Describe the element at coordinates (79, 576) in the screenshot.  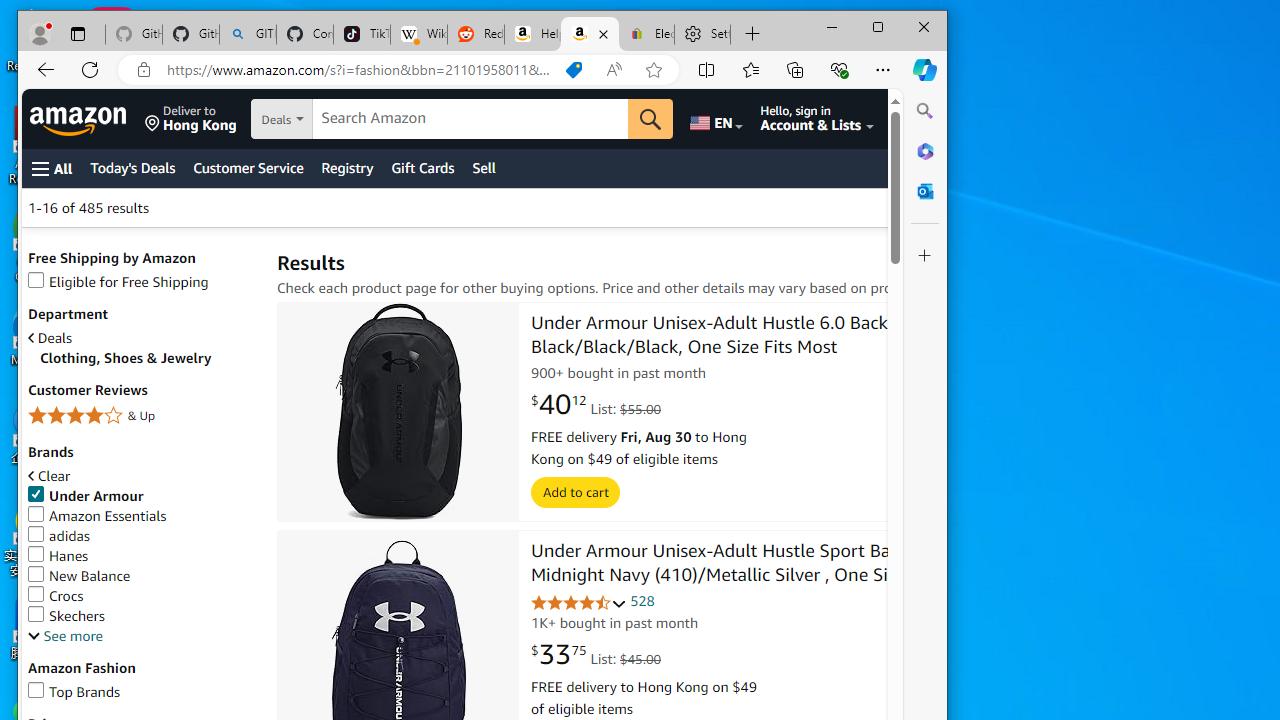
I see `New Balance` at that location.